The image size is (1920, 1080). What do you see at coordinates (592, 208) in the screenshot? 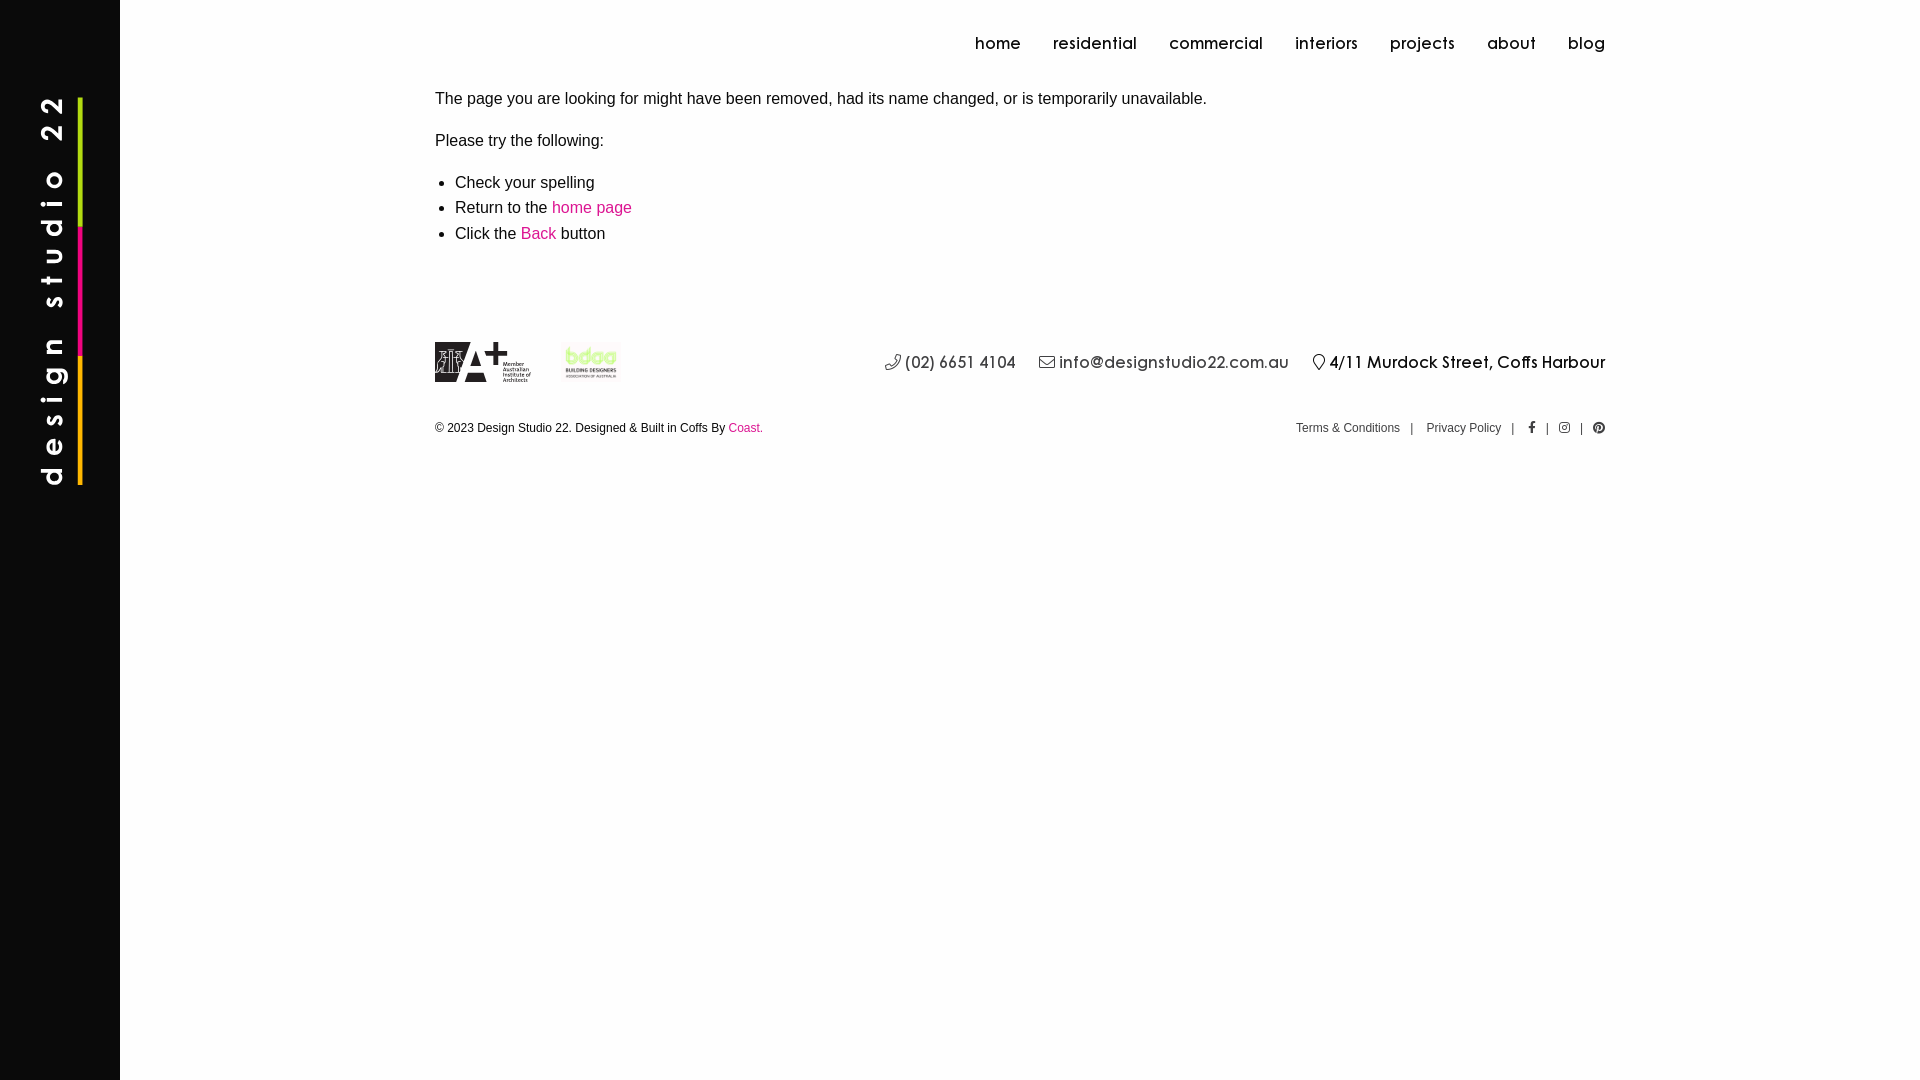
I see `home page` at bounding box center [592, 208].